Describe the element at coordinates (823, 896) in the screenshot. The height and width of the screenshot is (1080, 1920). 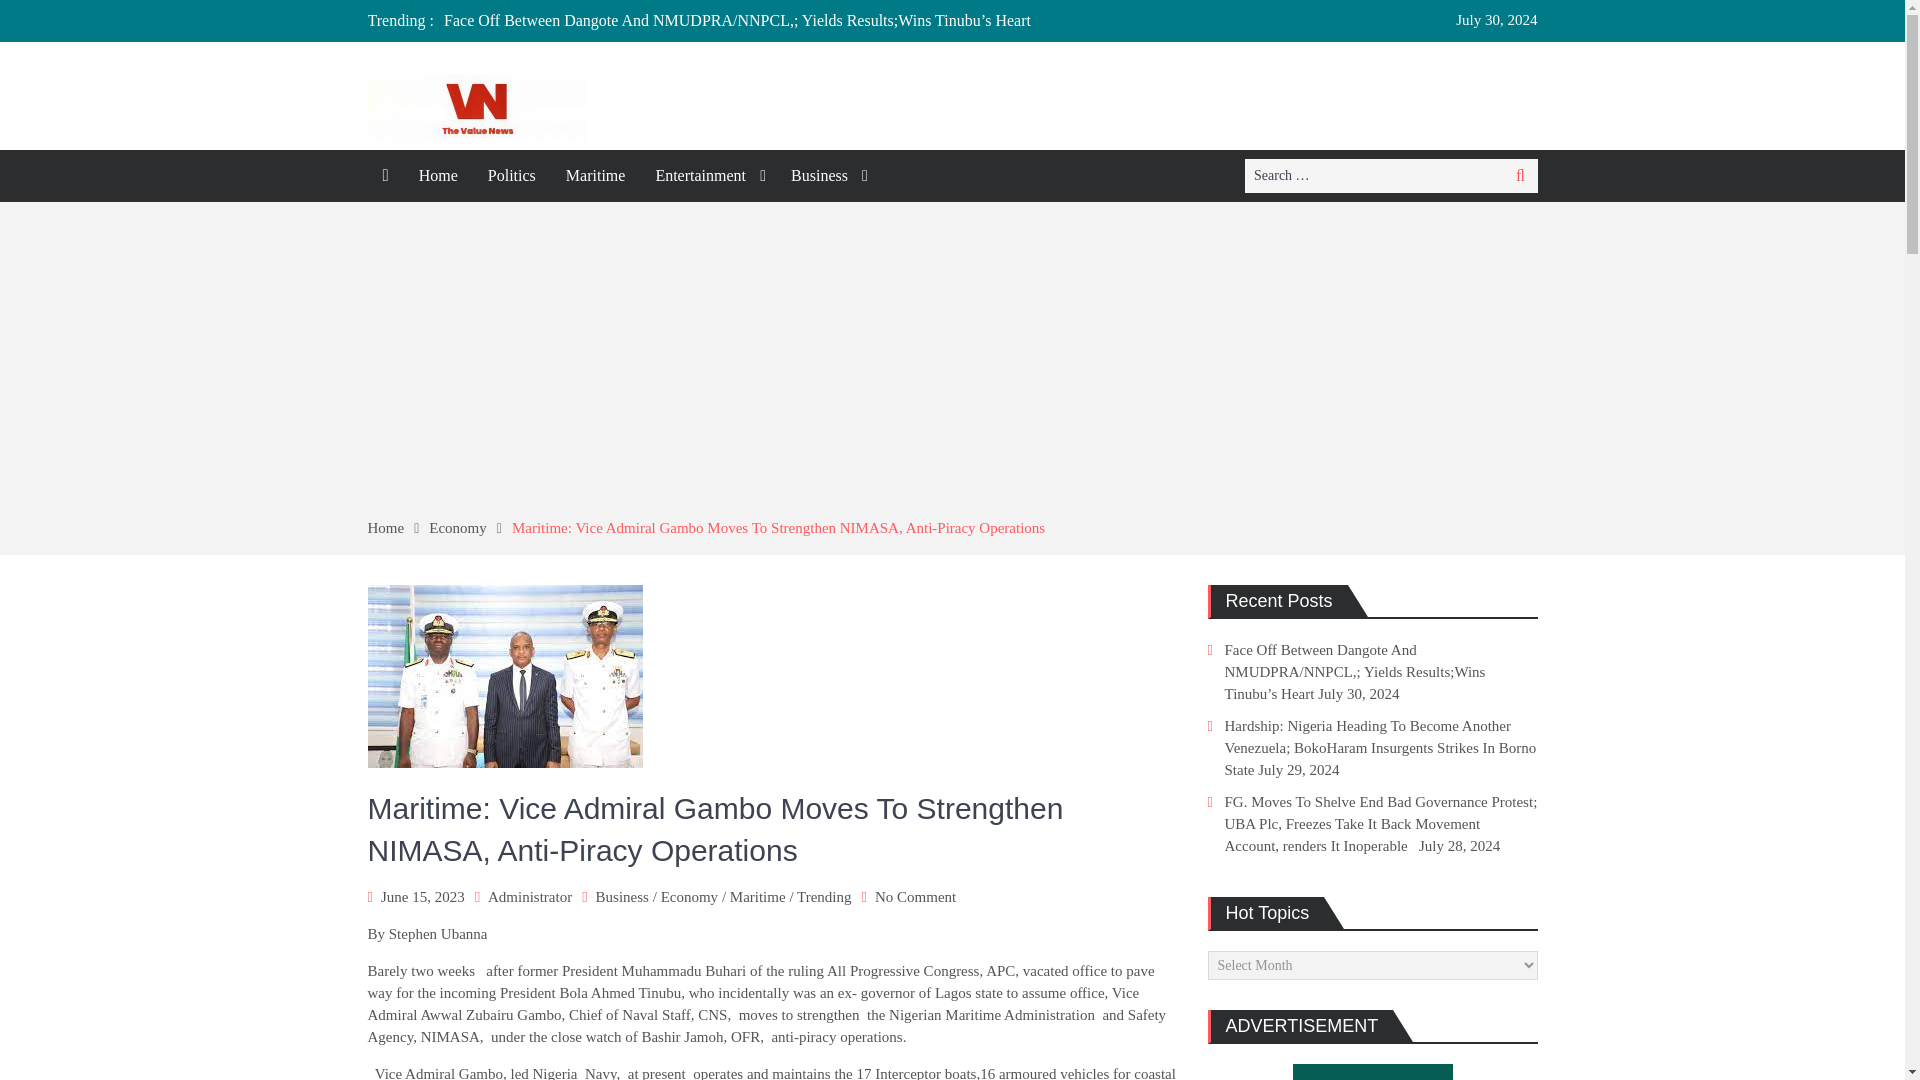
I see `Trending` at that location.